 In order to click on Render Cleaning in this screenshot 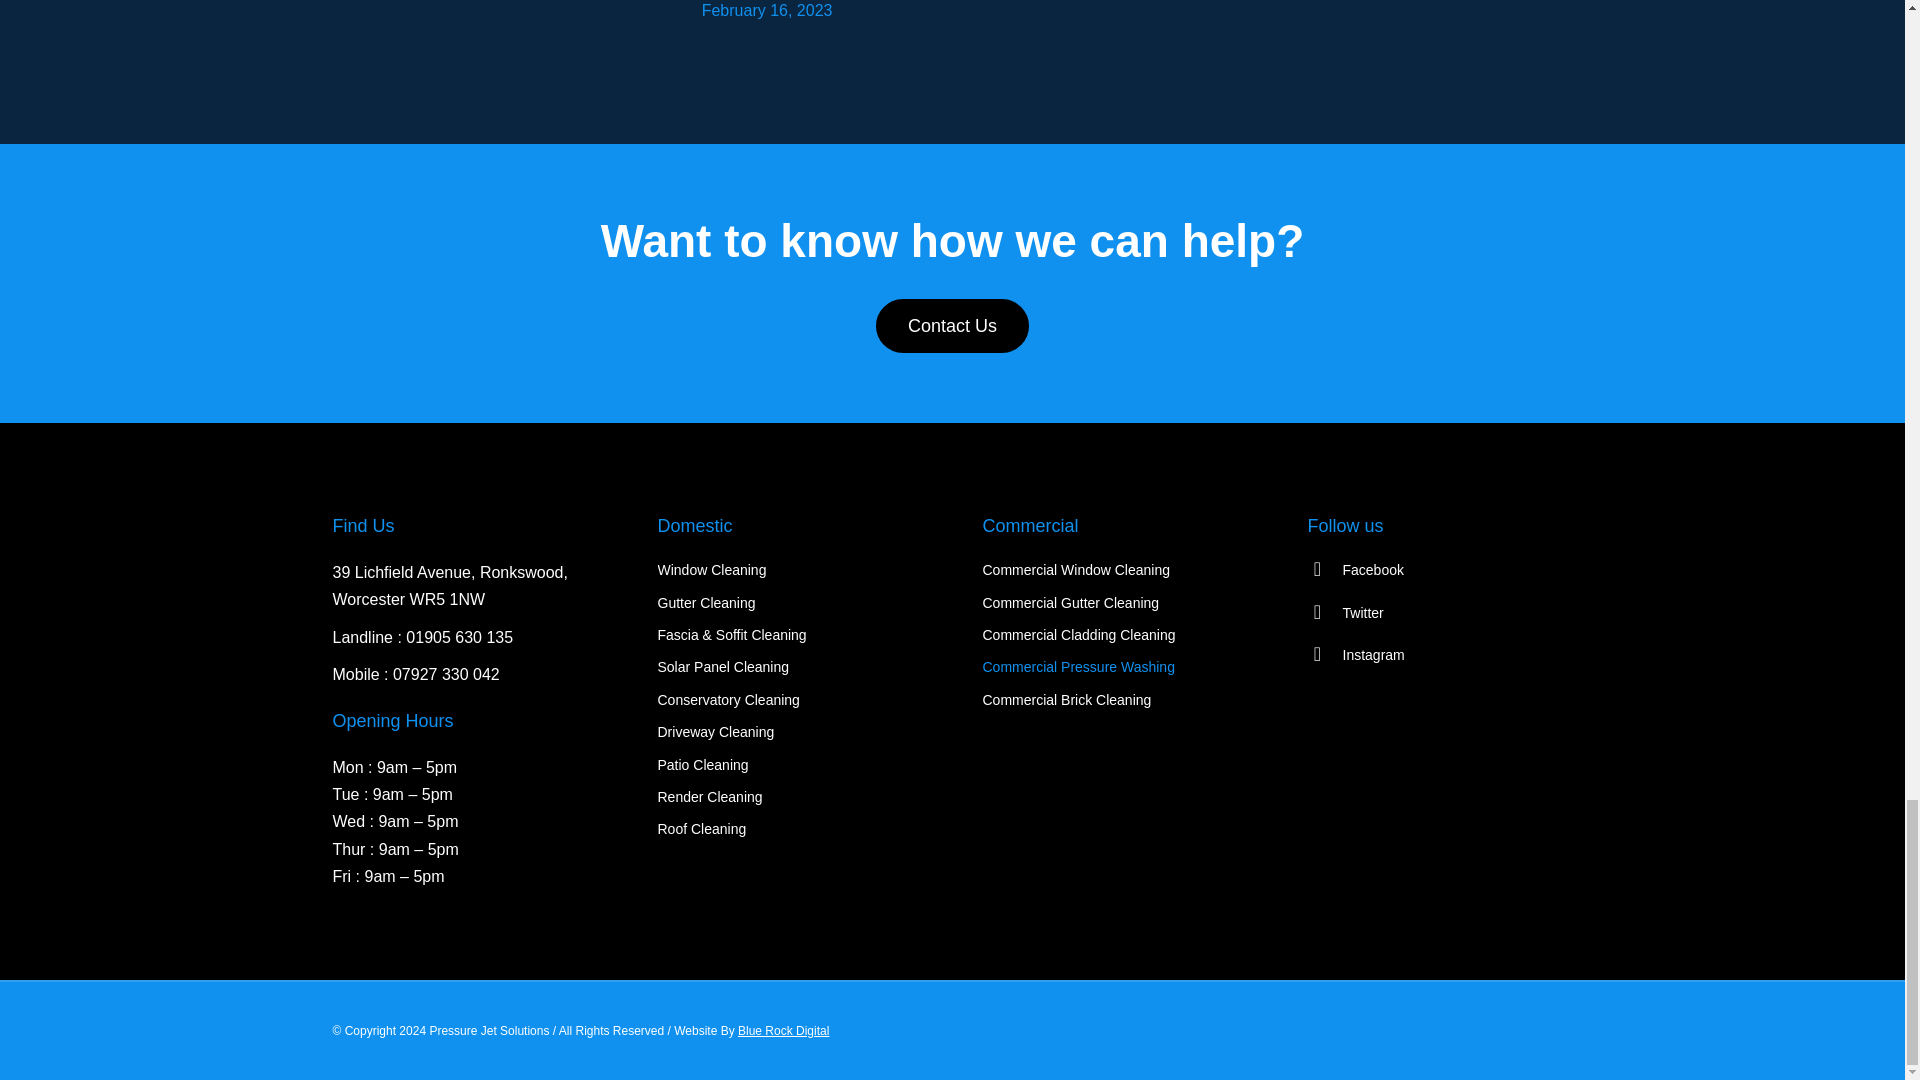, I will do `click(790, 796)`.